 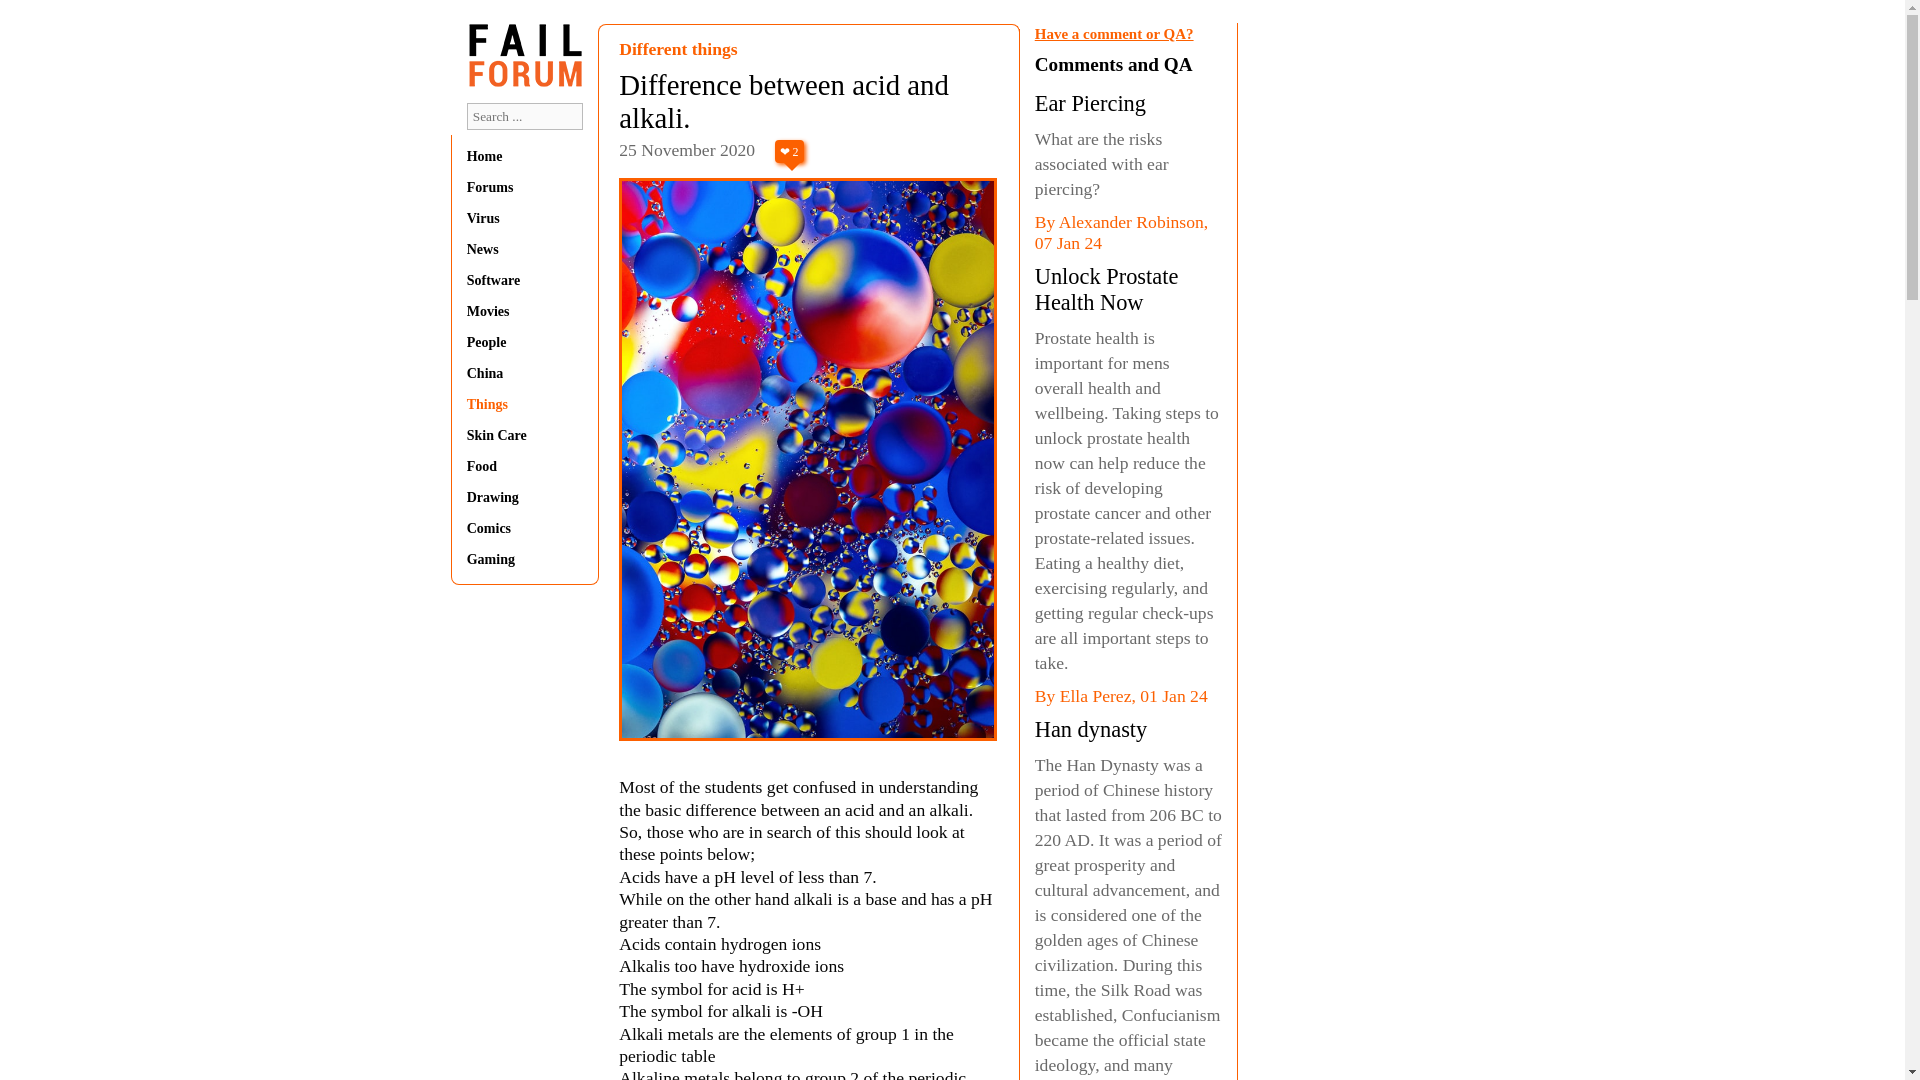 What do you see at coordinates (524, 157) in the screenshot?
I see `Home` at bounding box center [524, 157].